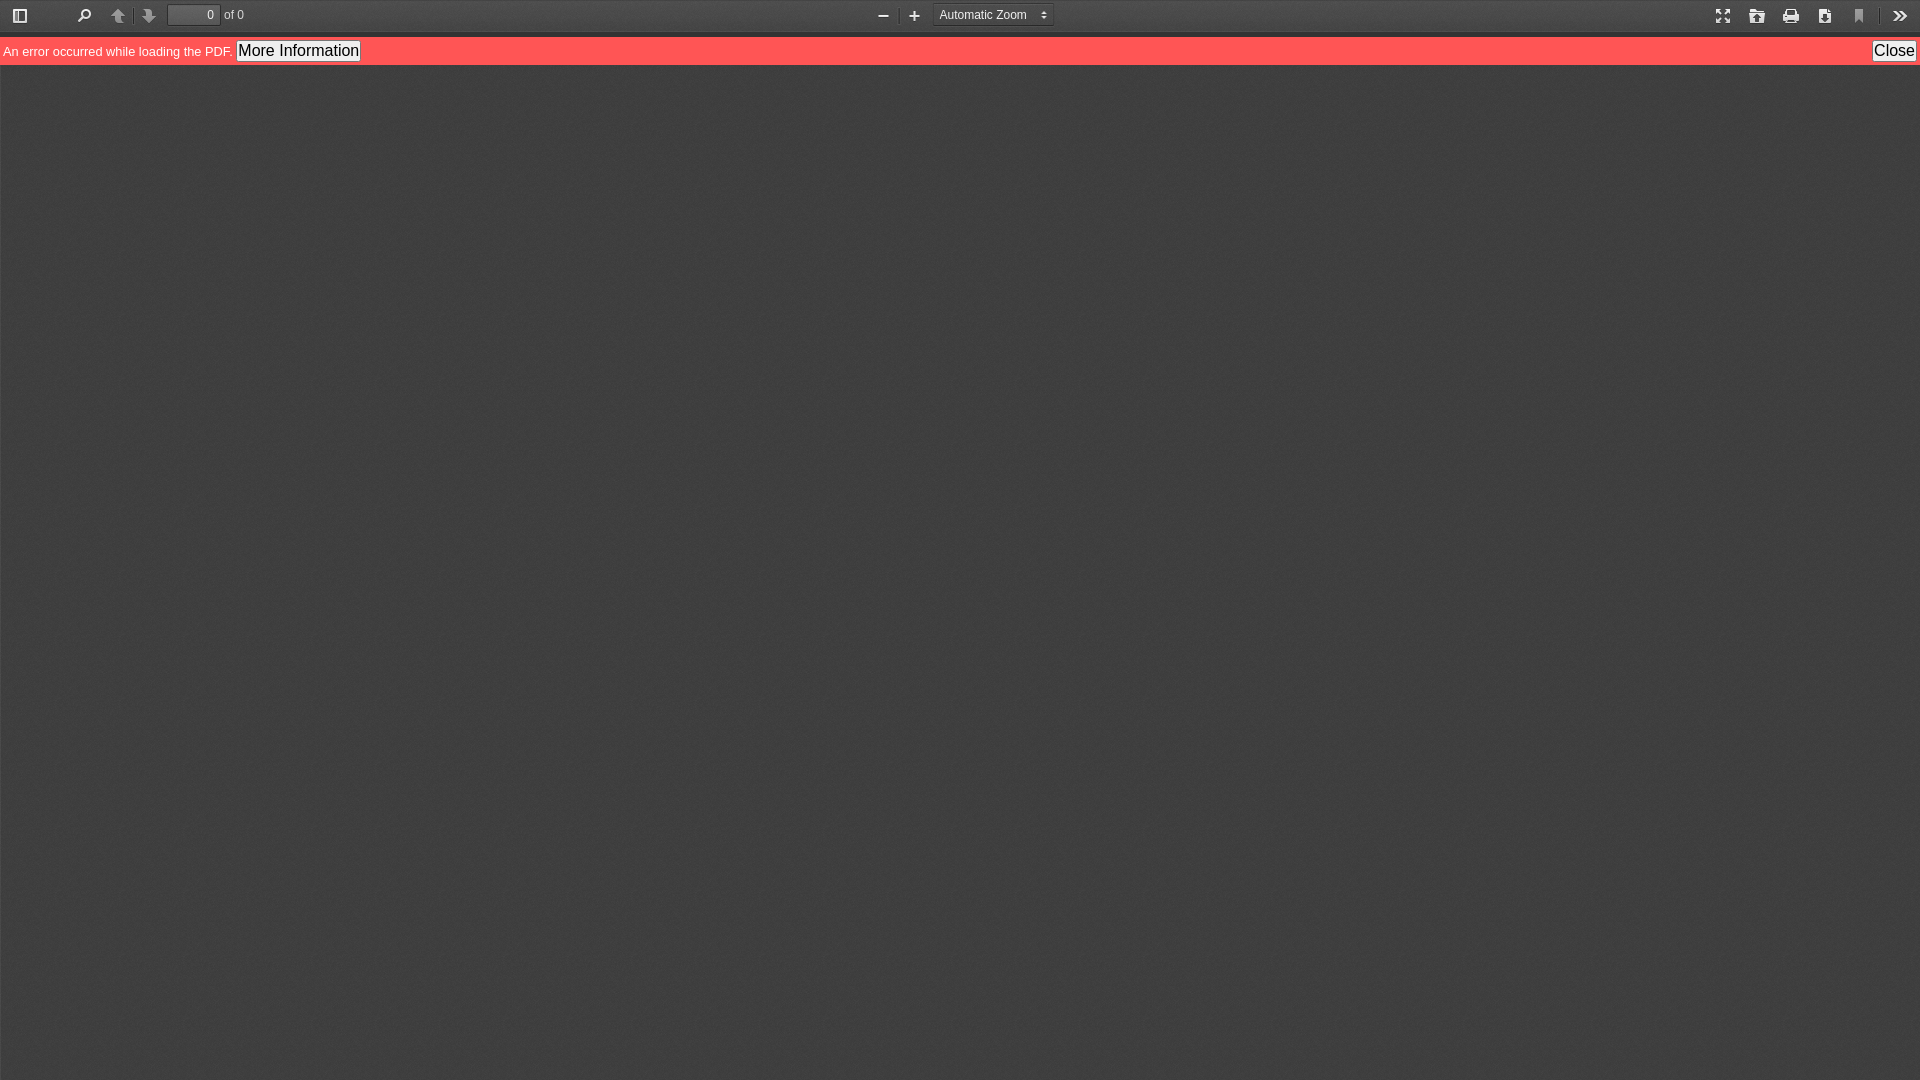  What do you see at coordinates (1894, 51) in the screenshot?
I see `Close` at bounding box center [1894, 51].